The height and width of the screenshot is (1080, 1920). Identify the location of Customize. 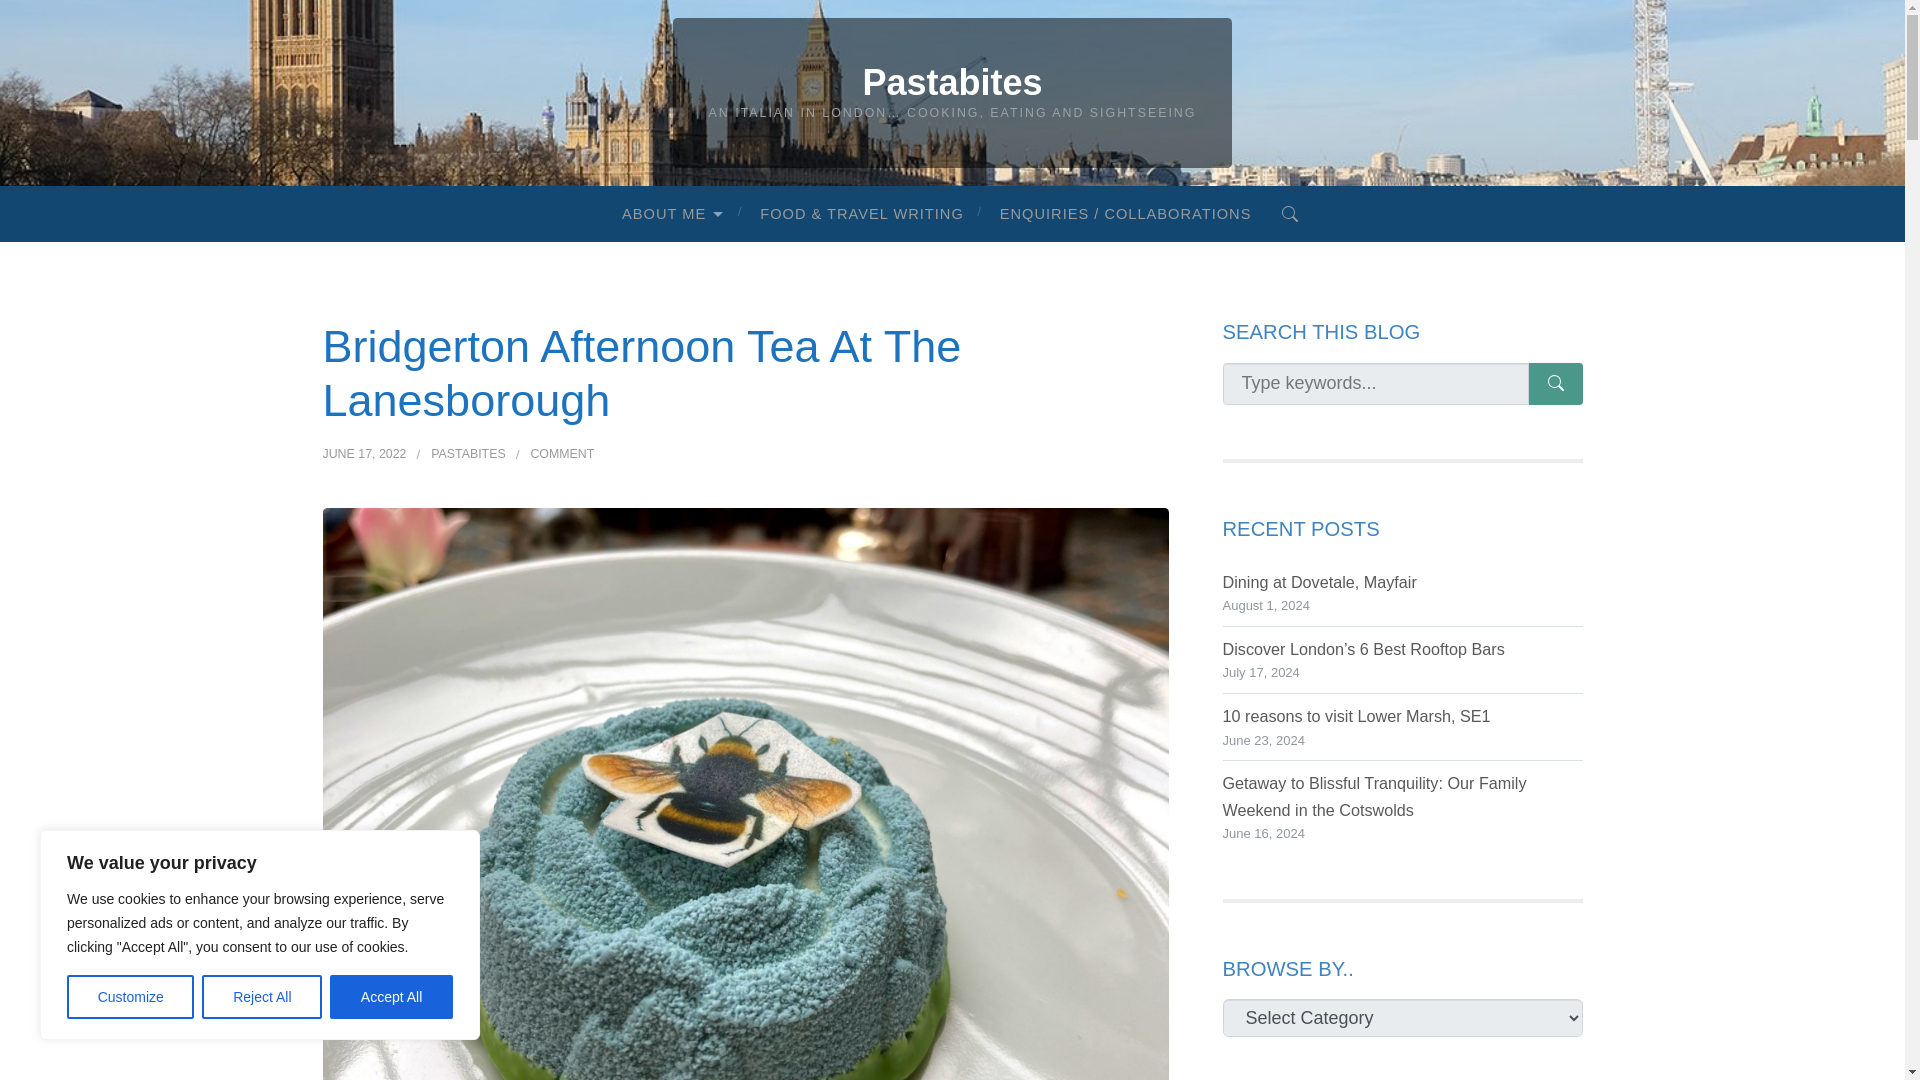
(130, 997).